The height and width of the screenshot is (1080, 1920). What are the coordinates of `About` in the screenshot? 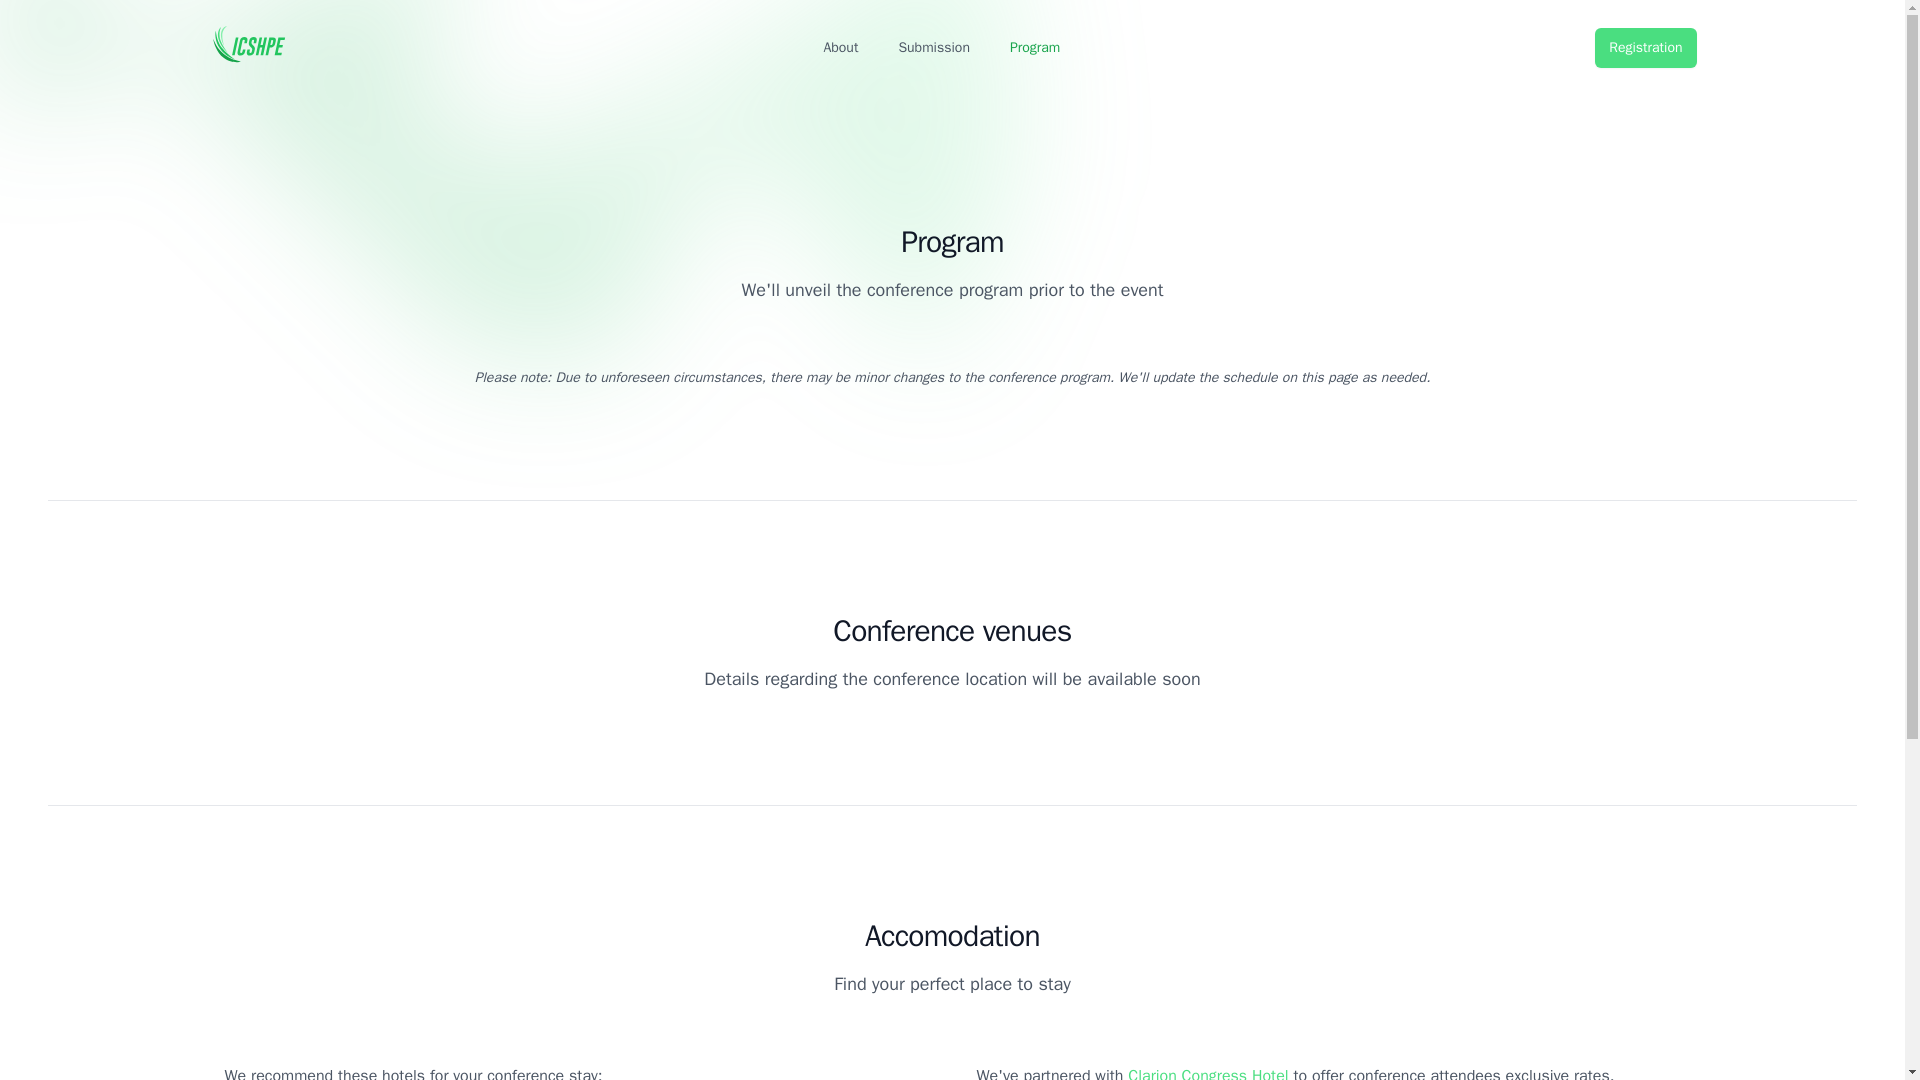 It's located at (840, 48).